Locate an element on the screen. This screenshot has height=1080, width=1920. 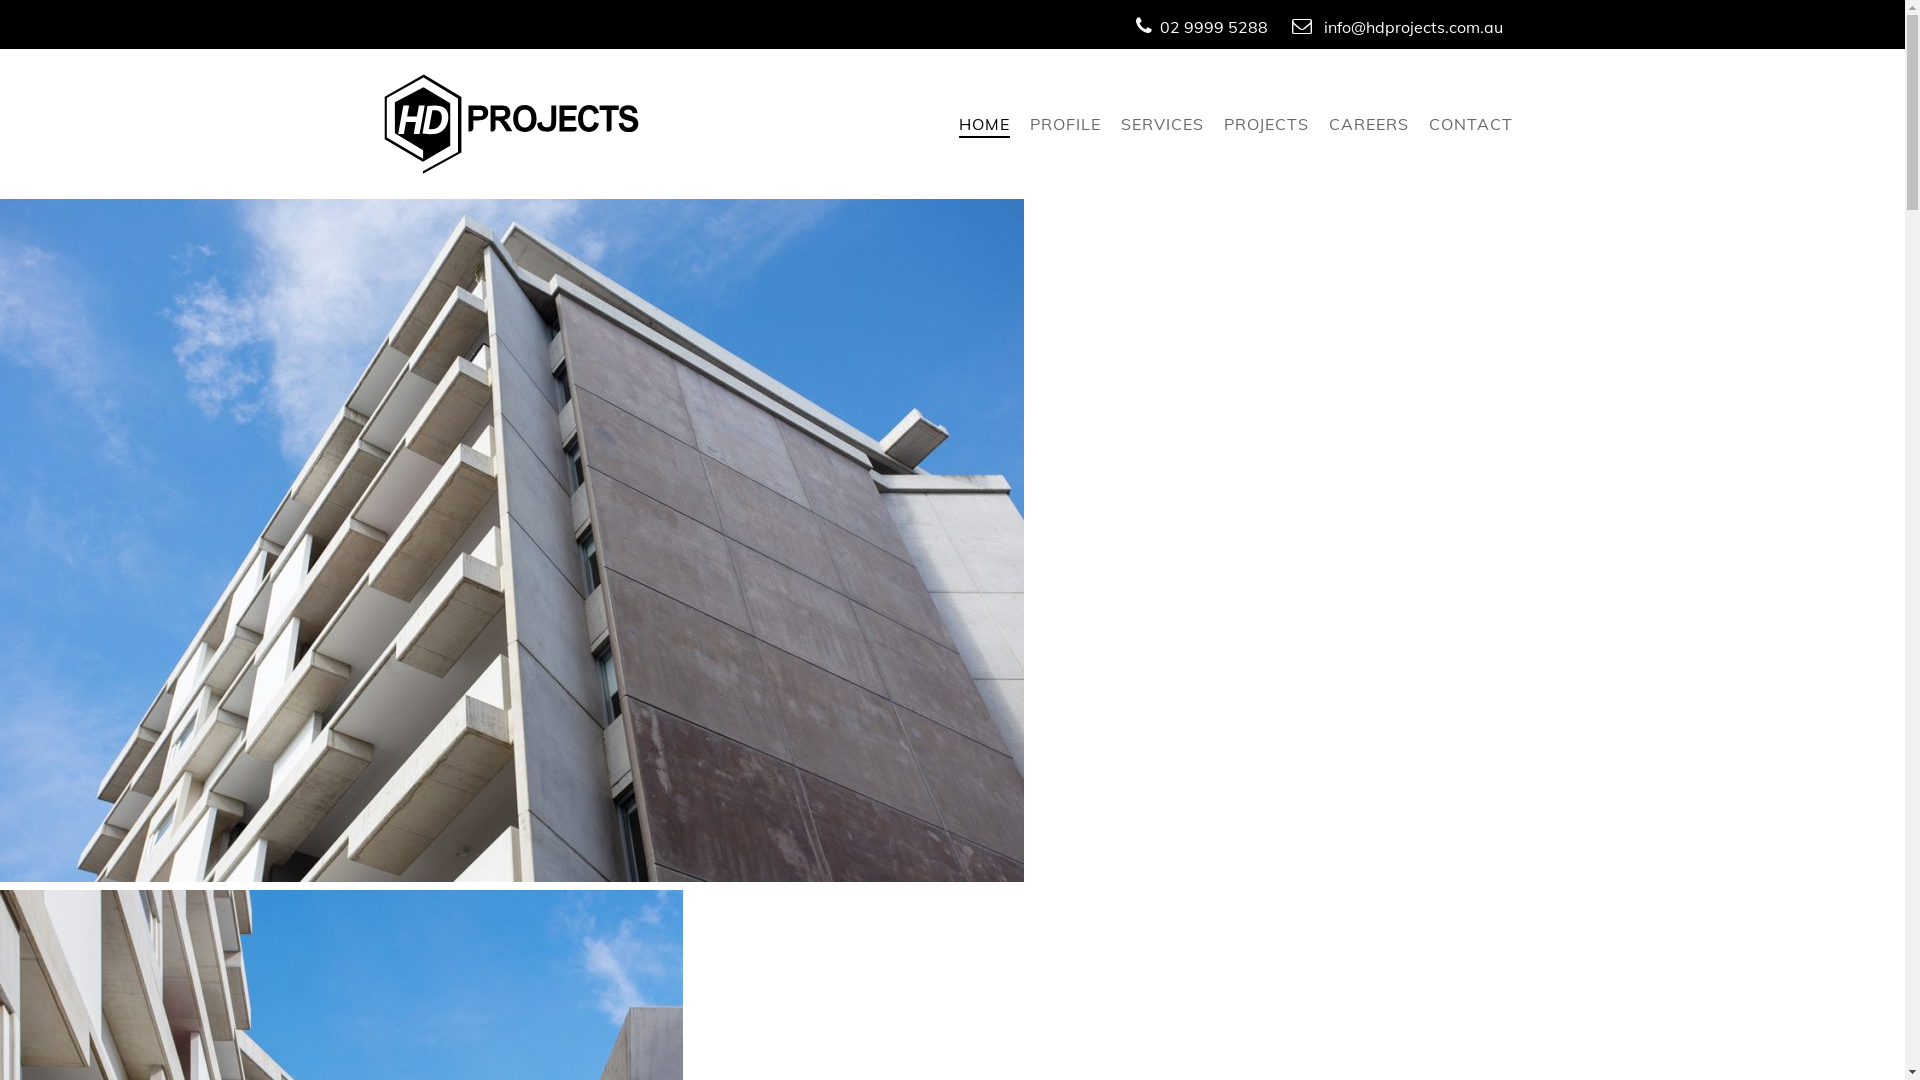
02 9999 5288 is located at coordinates (1214, 27).